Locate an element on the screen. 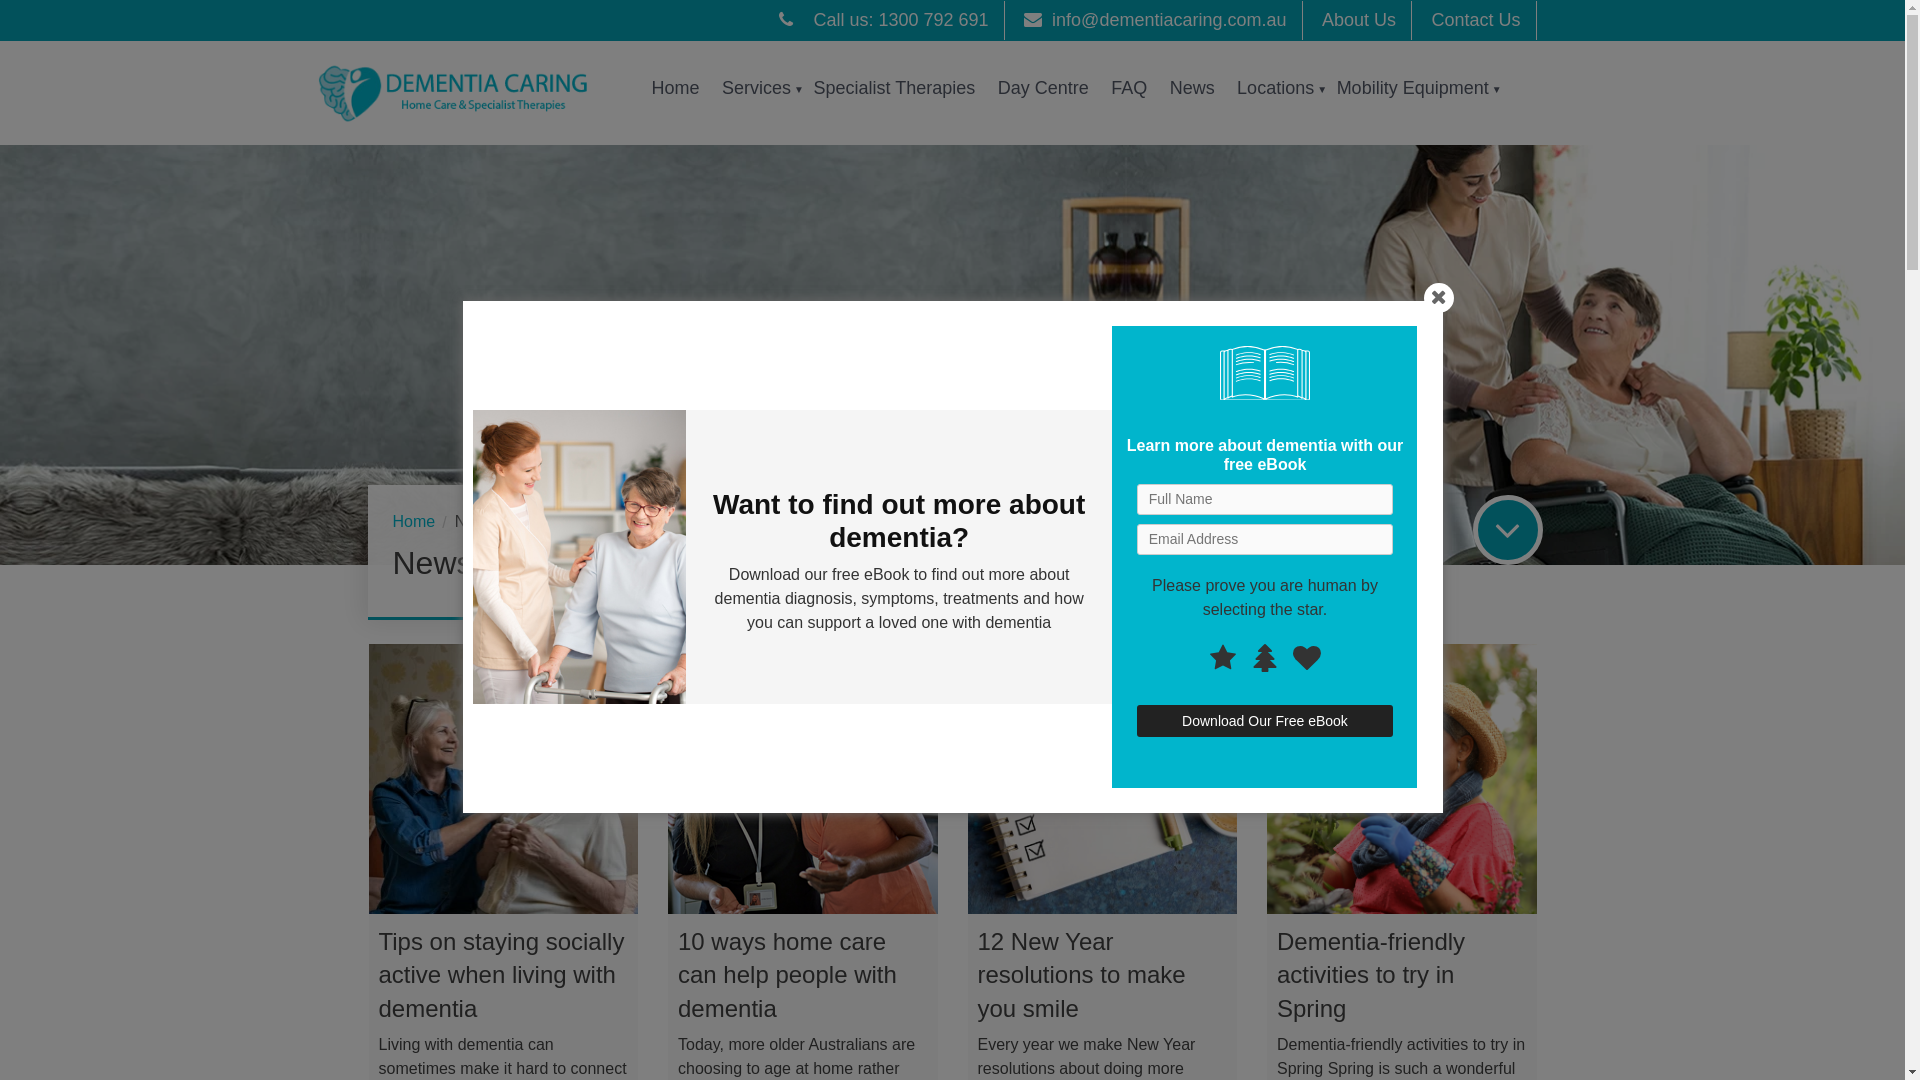 The height and width of the screenshot is (1080, 1920). Dementia Care is located at coordinates (466, 93).